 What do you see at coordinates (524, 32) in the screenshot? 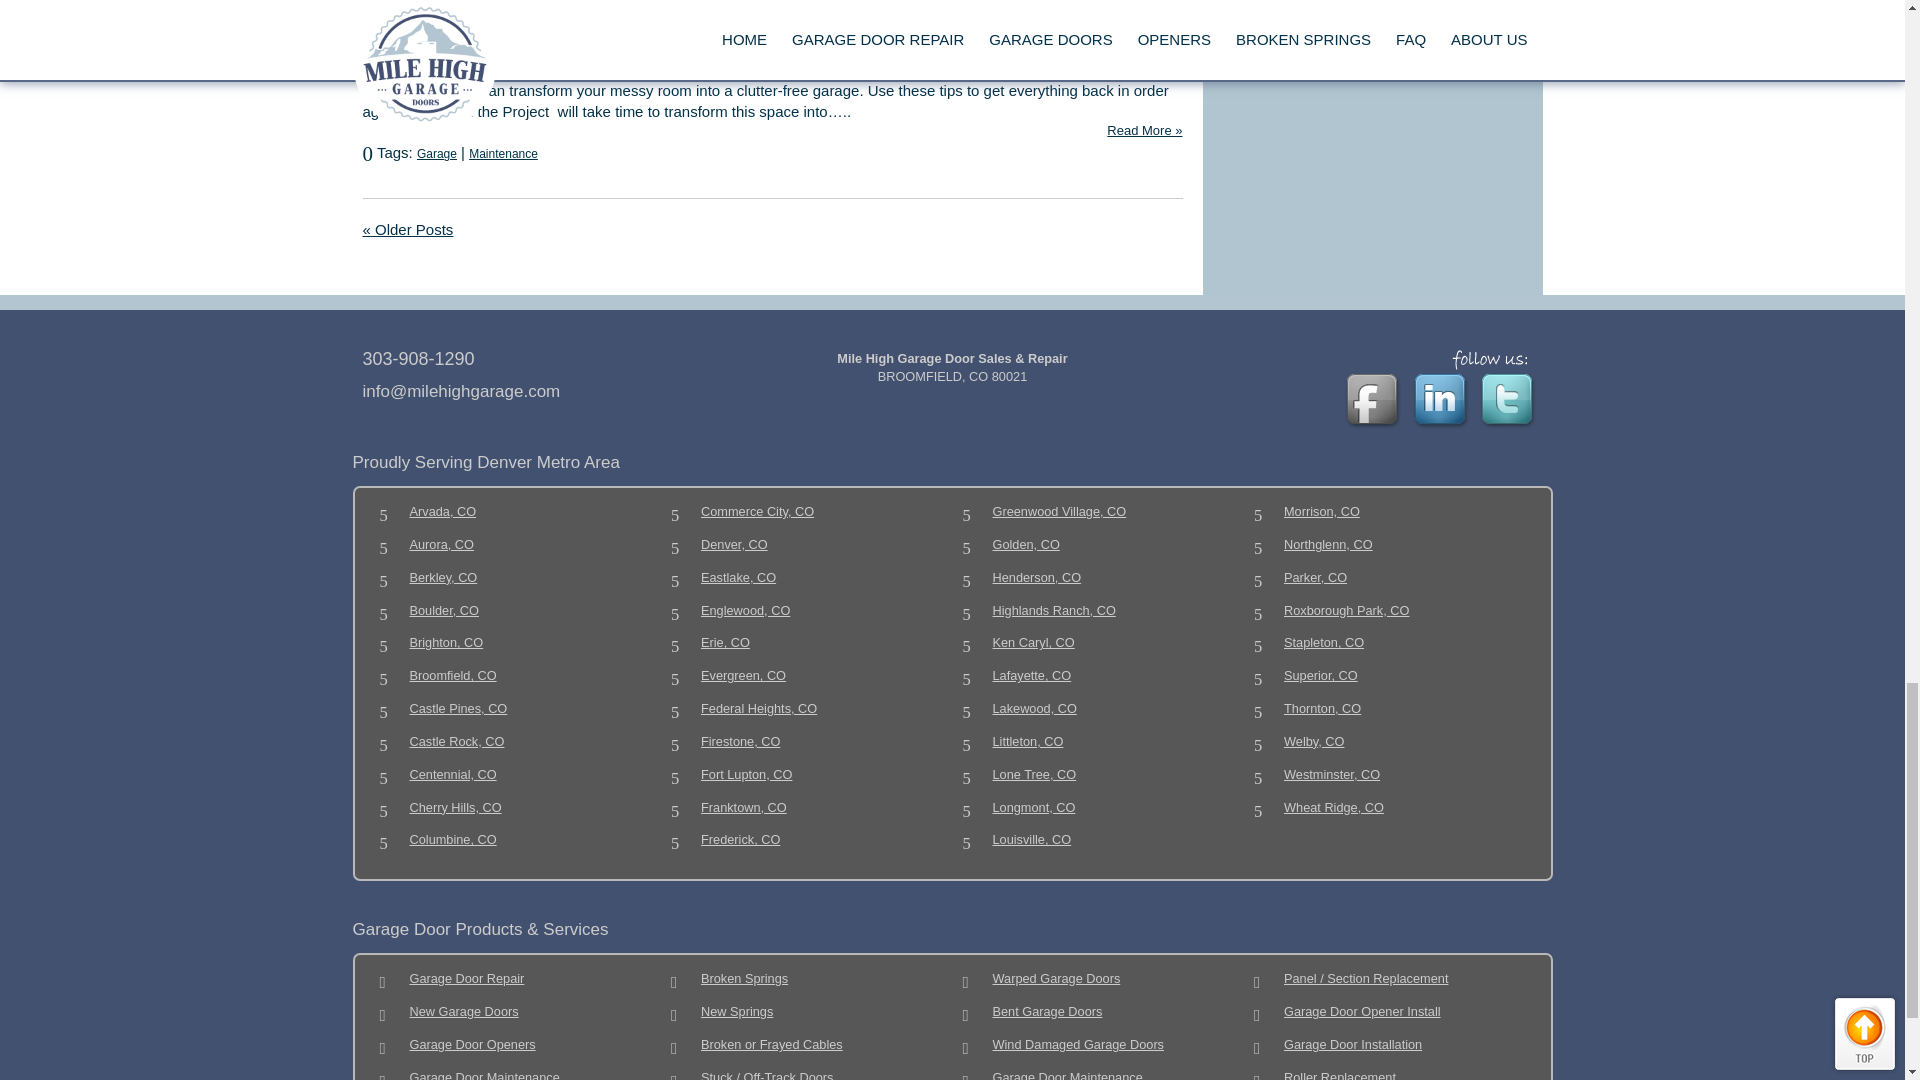
I see `Permalink to Keys To a Clutter Free Garage` at bounding box center [524, 32].